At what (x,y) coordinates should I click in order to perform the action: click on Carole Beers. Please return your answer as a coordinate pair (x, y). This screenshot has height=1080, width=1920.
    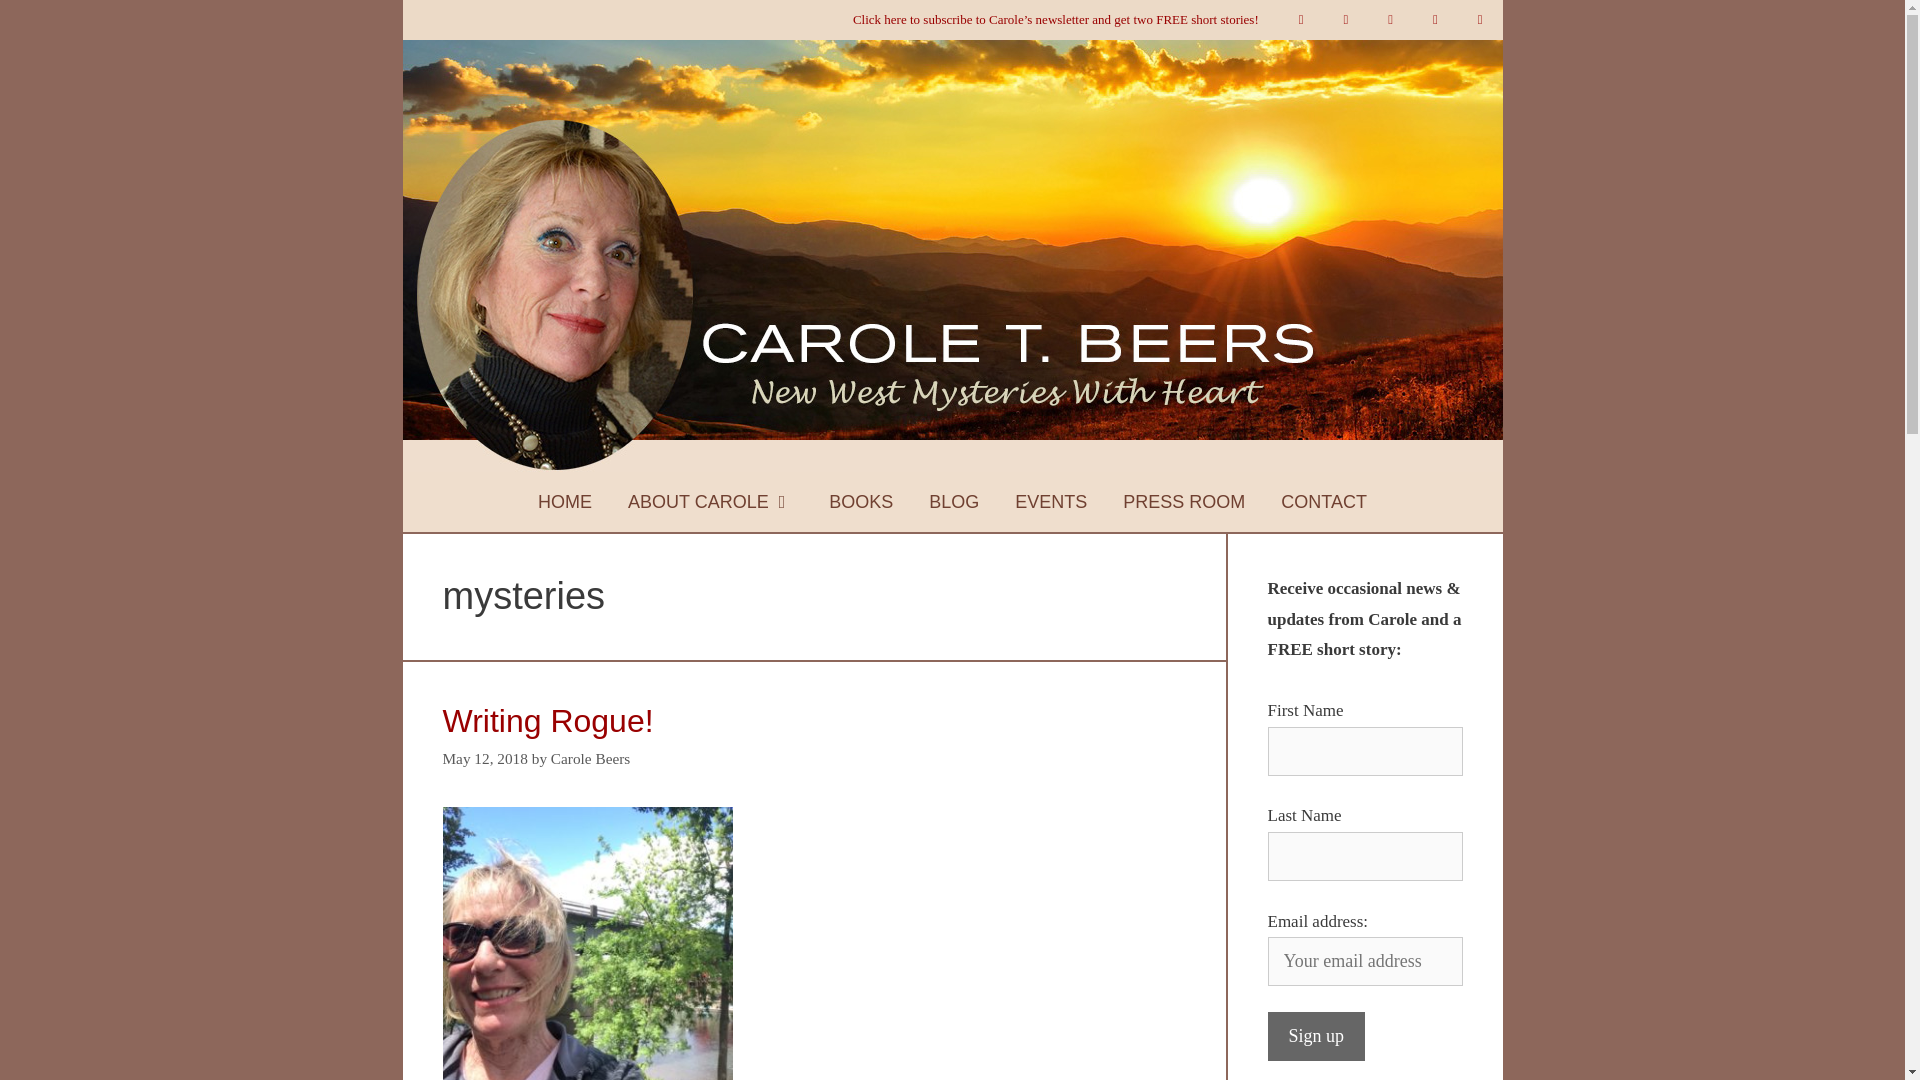
    Looking at the image, I should click on (590, 758).